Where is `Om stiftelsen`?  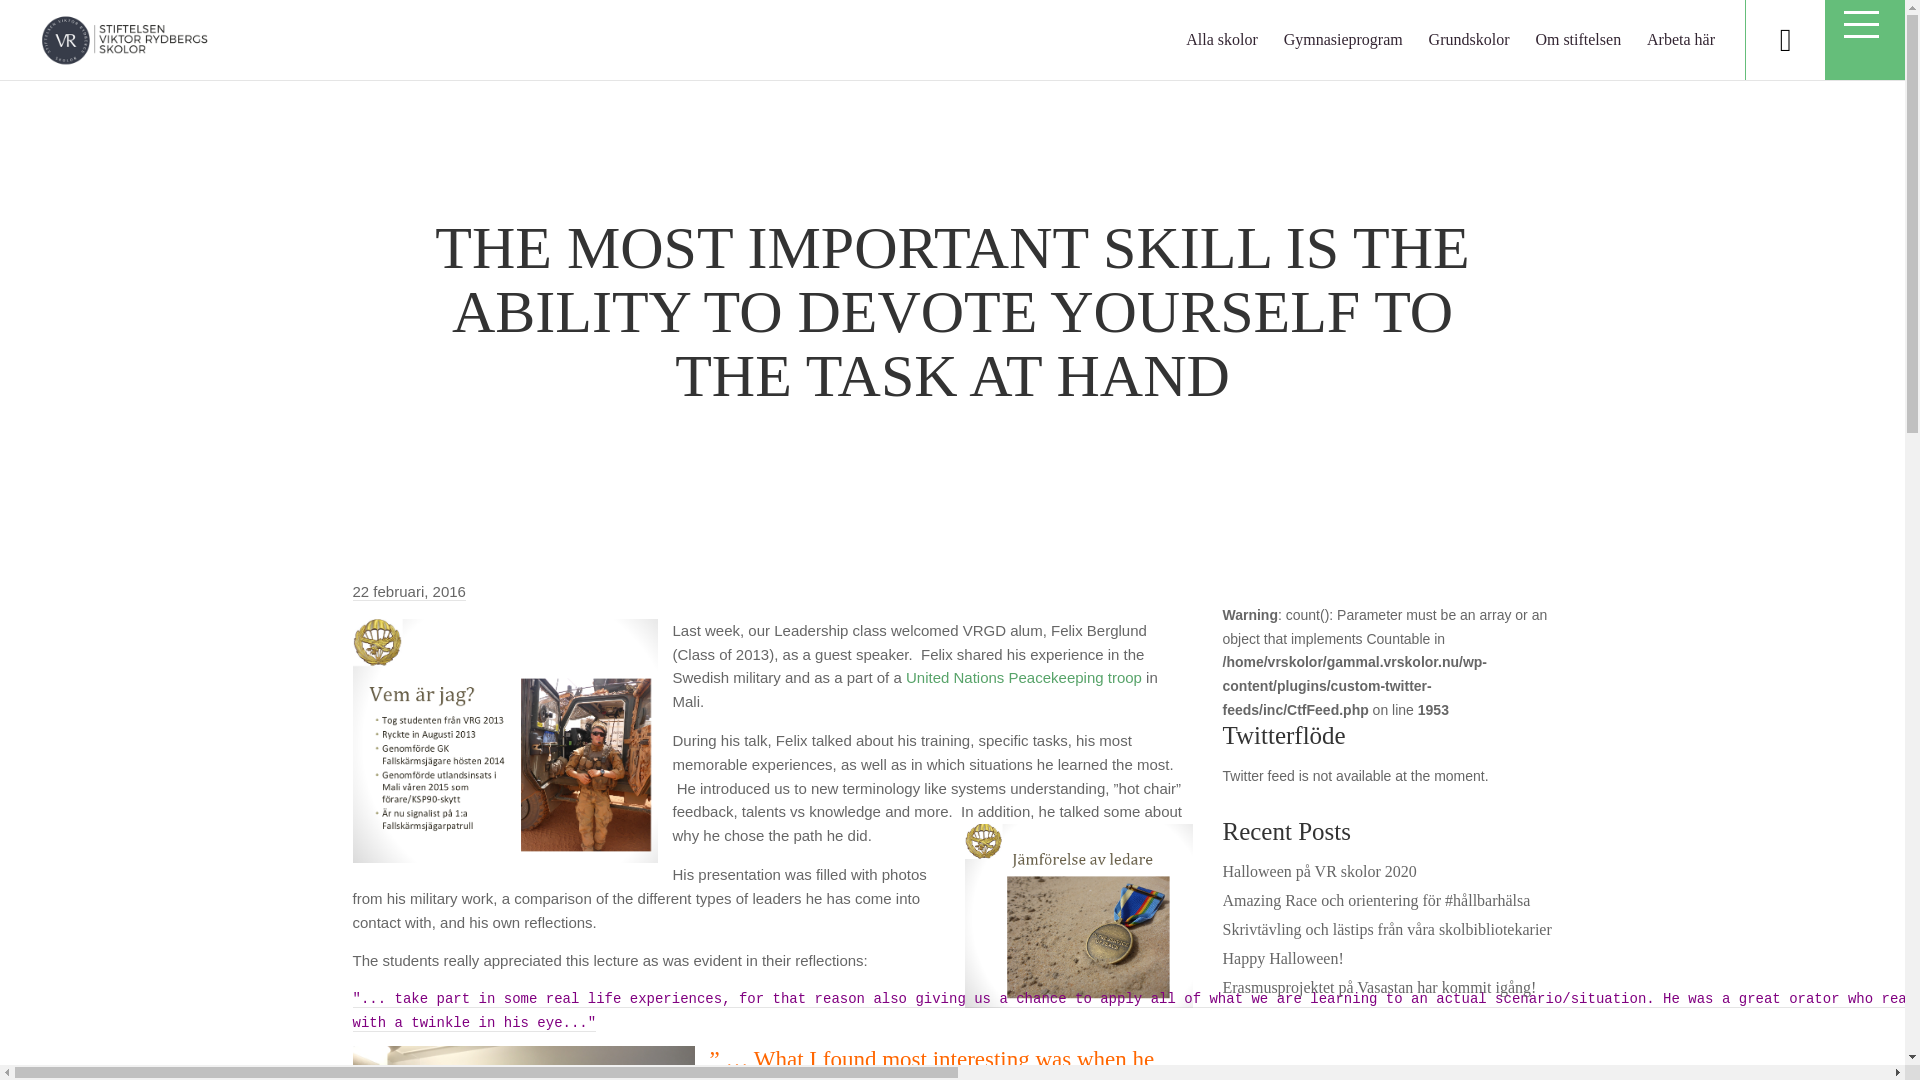
Om stiftelsen is located at coordinates (1577, 40).